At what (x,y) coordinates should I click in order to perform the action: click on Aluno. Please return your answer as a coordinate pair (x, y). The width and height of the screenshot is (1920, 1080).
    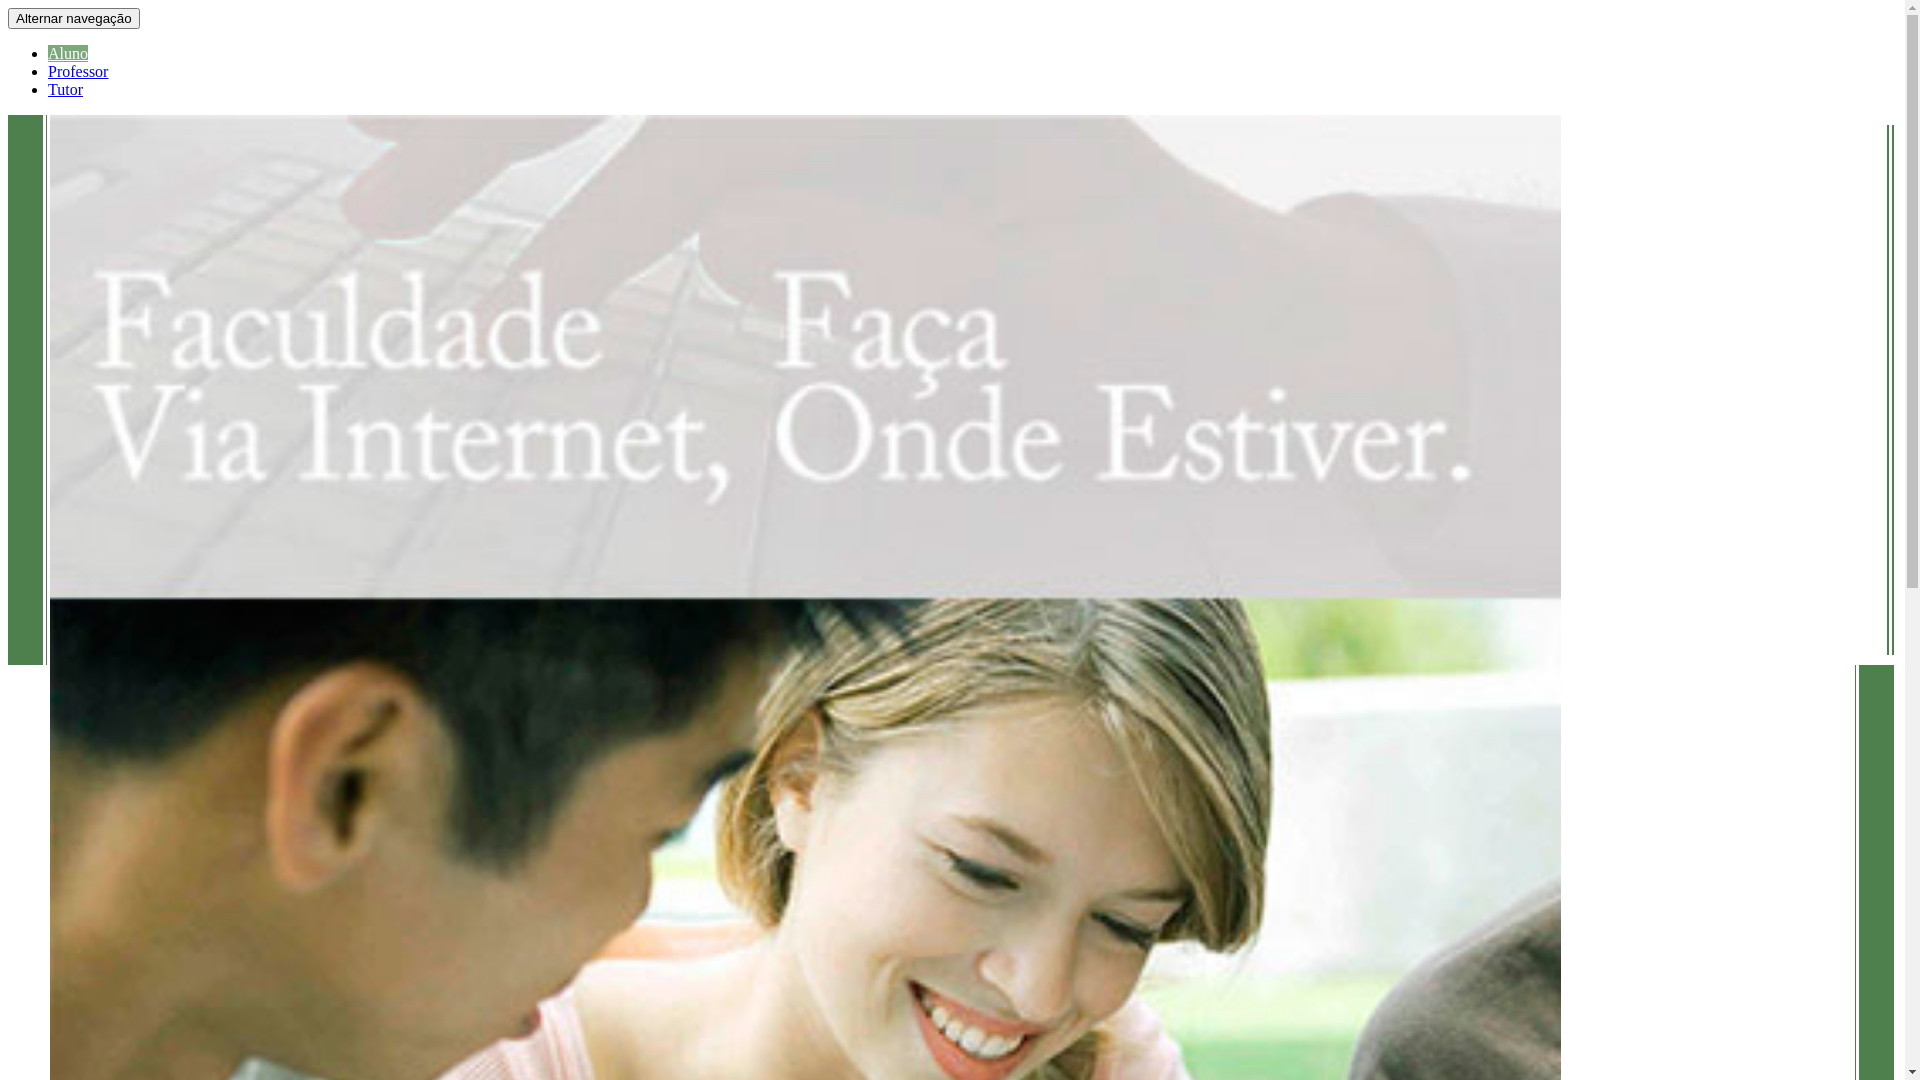
    Looking at the image, I should click on (68, 54).